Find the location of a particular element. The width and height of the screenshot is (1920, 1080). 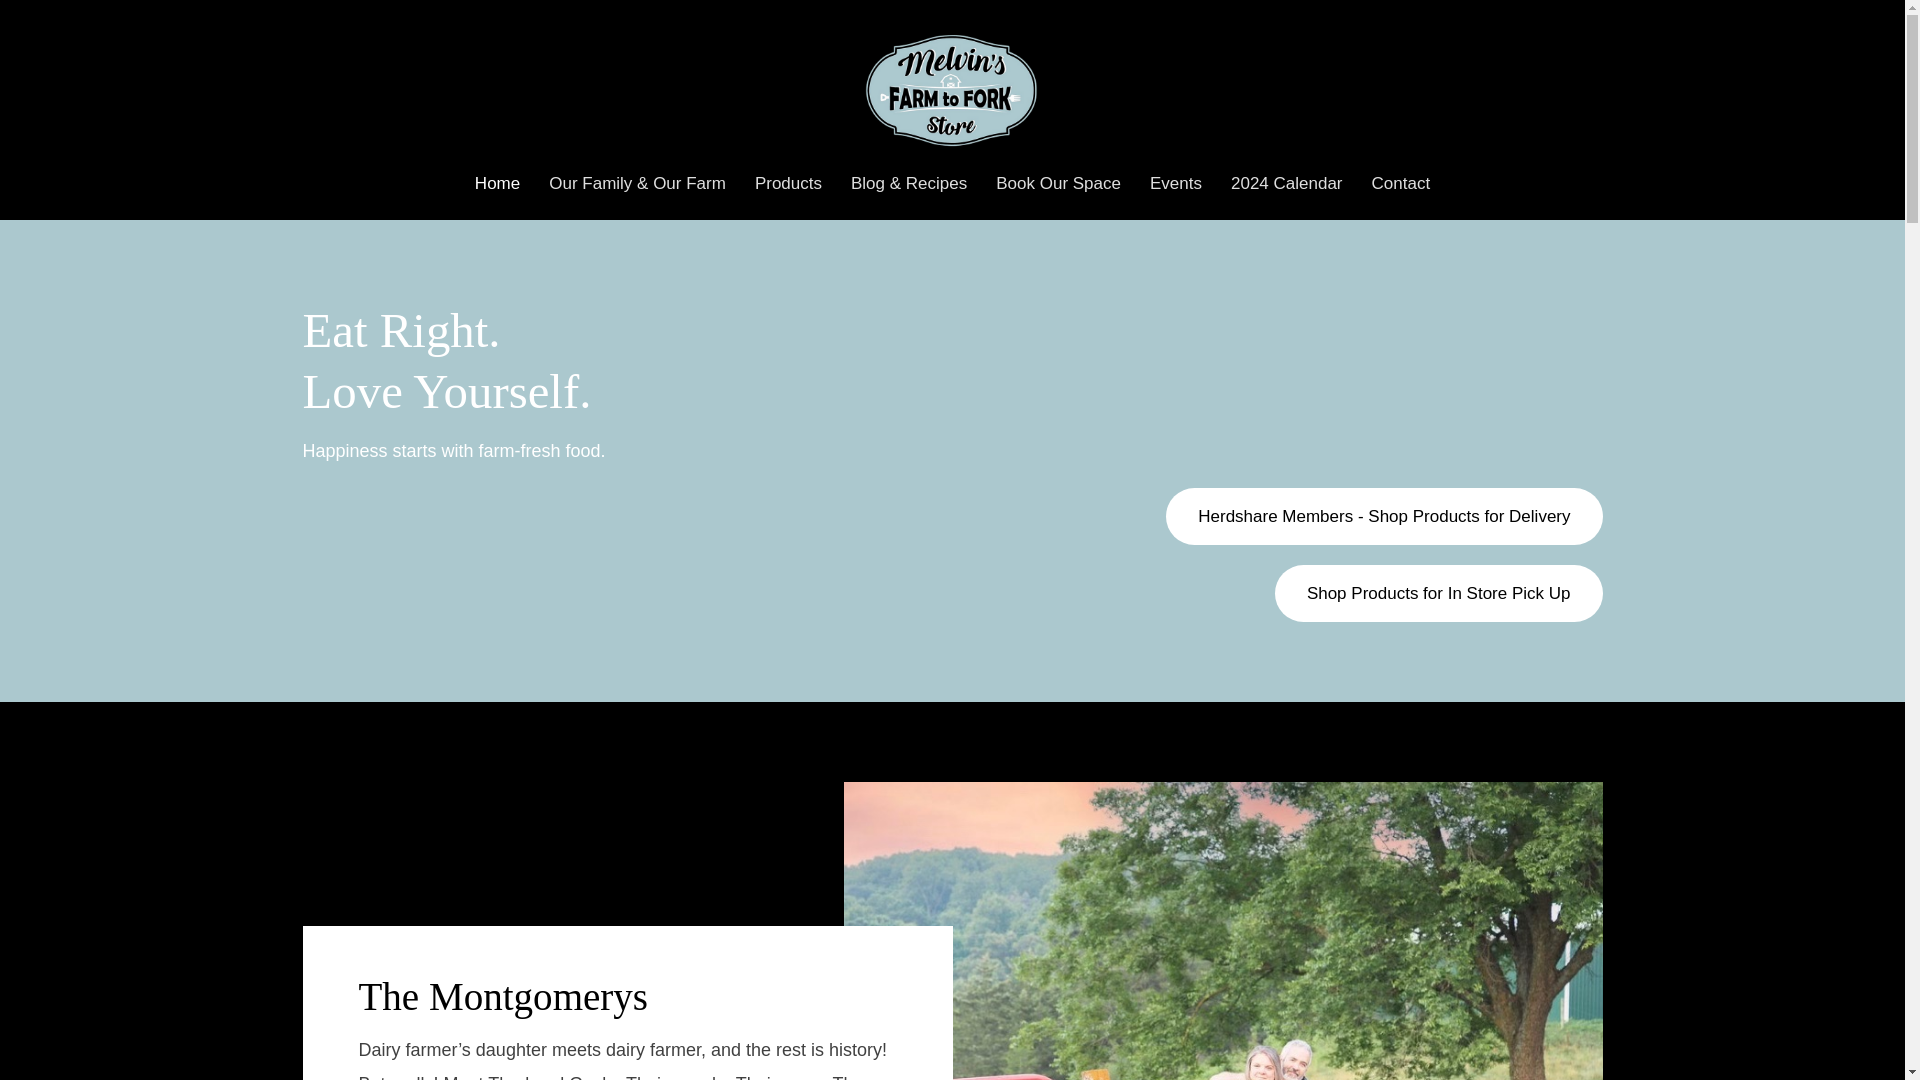

Contact is located at coordinates (1401, 183).